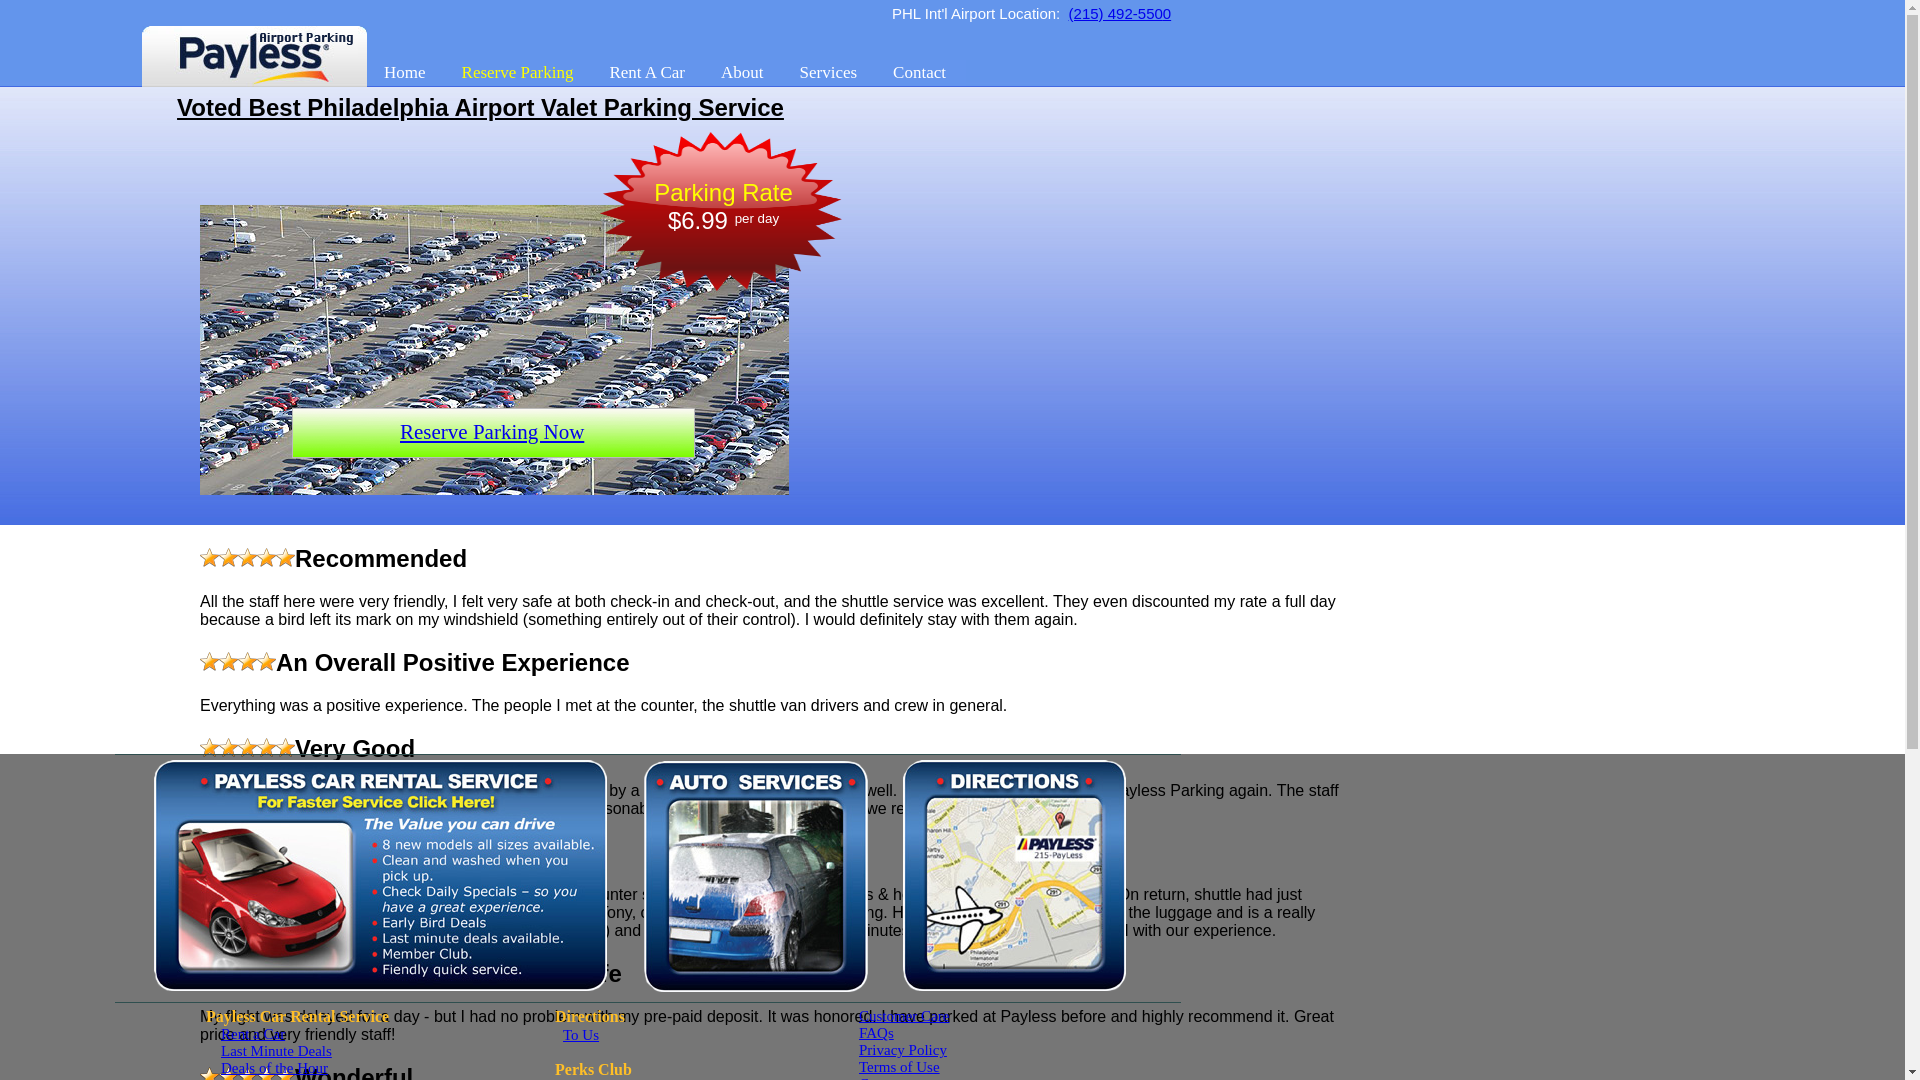 Image resolution: width=1920 pixels, height=1080 pixels. I want to click on (215) 492-550, so click(1116, 14).